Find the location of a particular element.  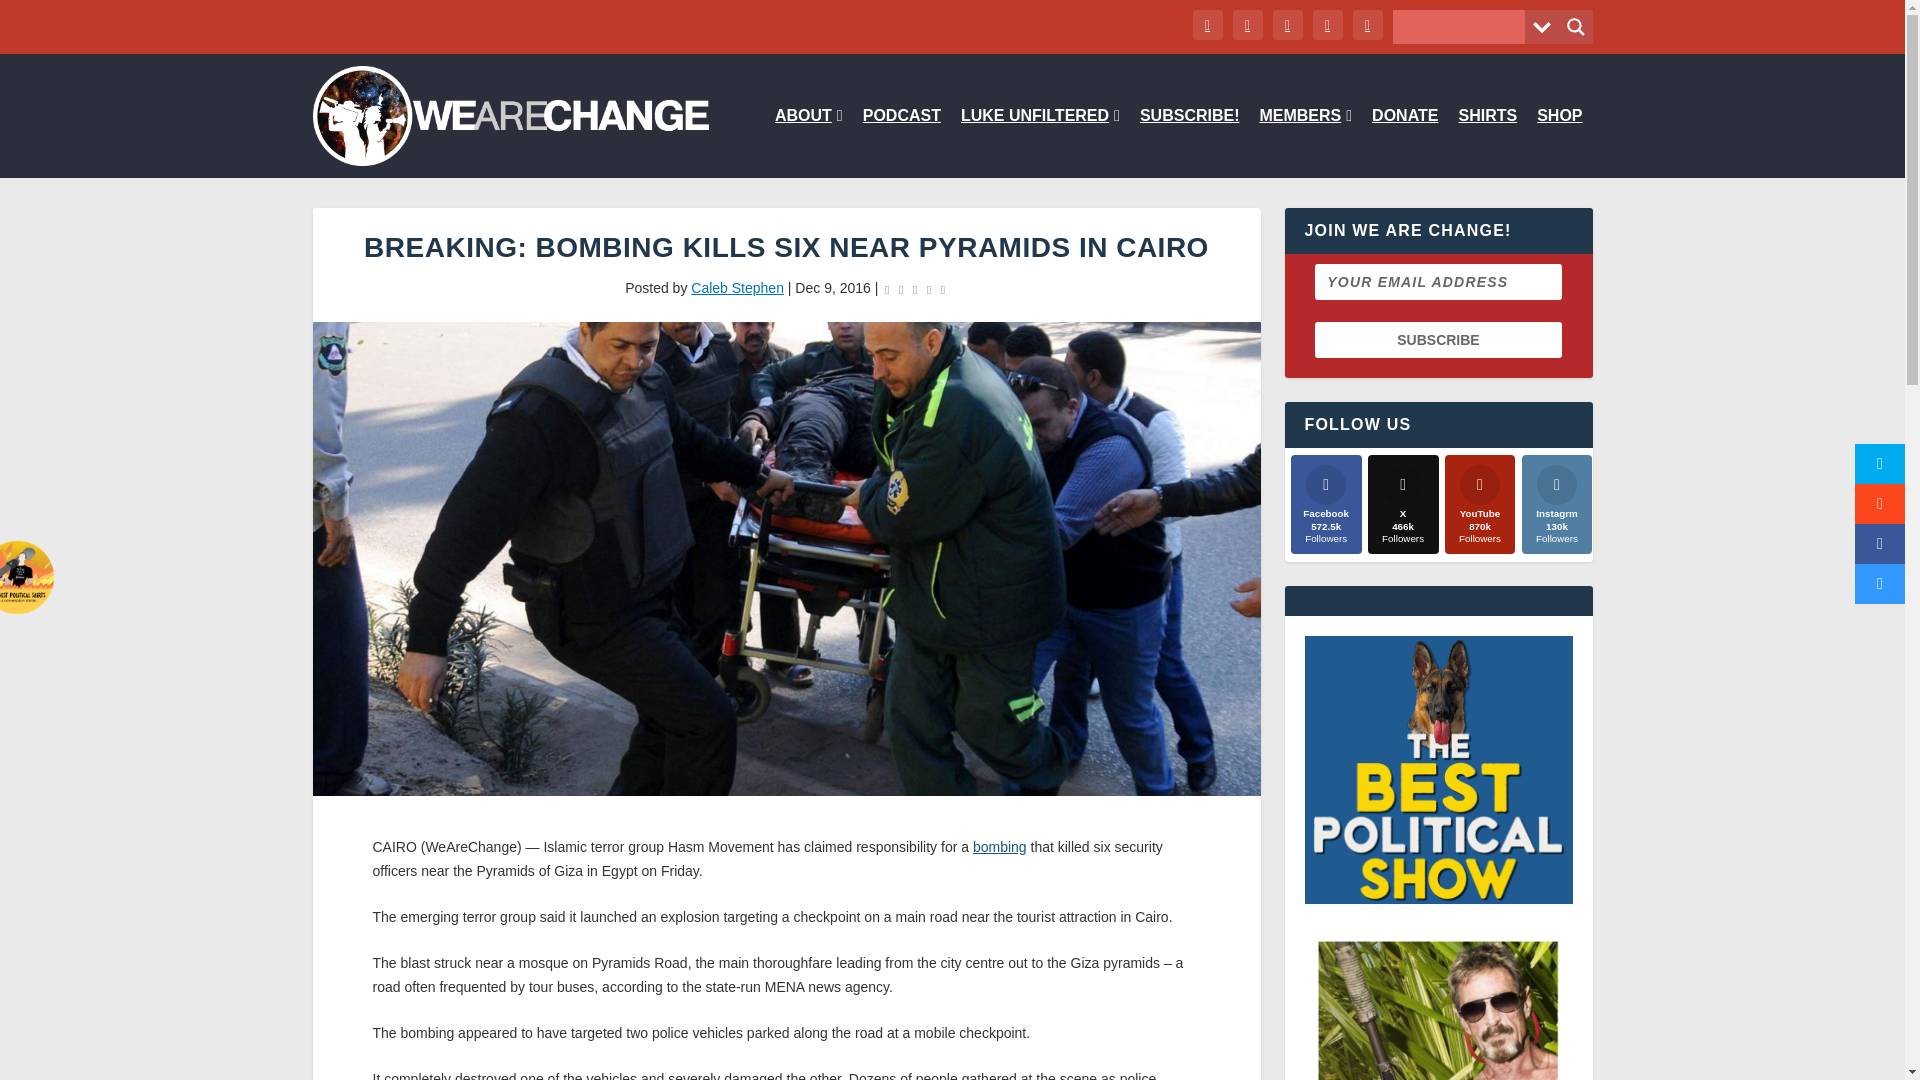

DONATE is located at coordinates (1405, 143).